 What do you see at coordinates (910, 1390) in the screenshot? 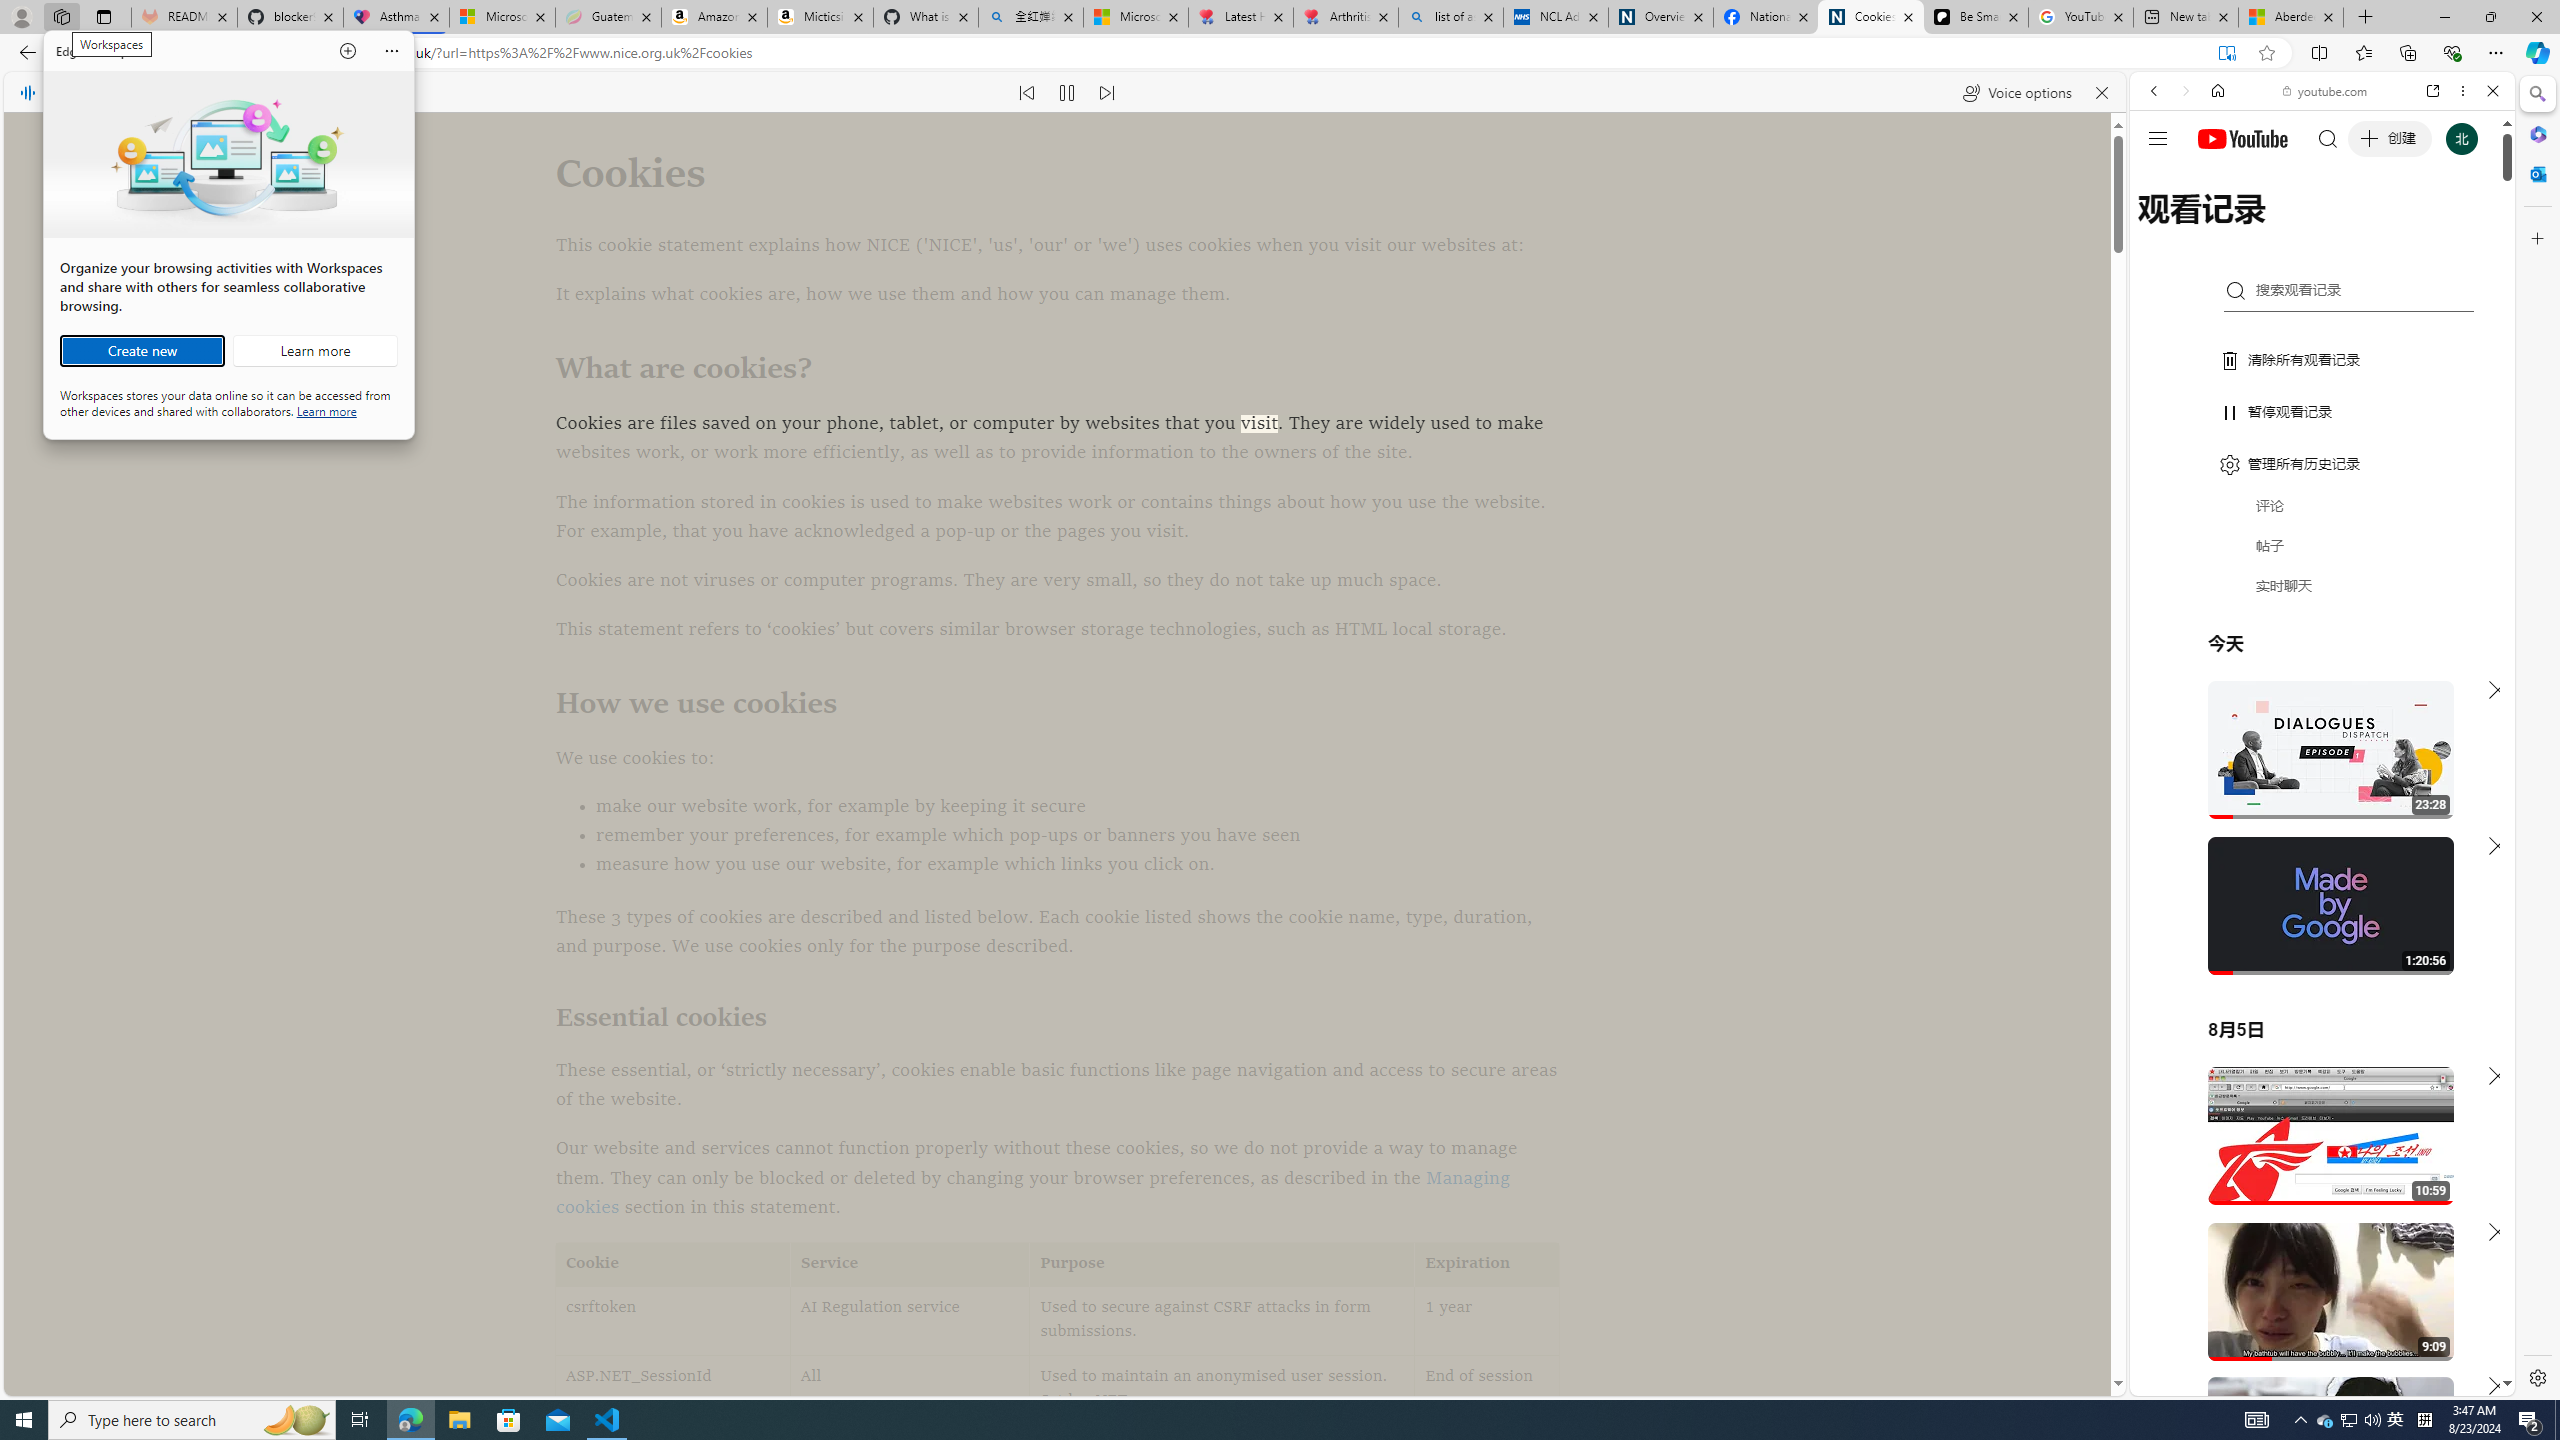
I see `All` at bounding box center [910, 1390].